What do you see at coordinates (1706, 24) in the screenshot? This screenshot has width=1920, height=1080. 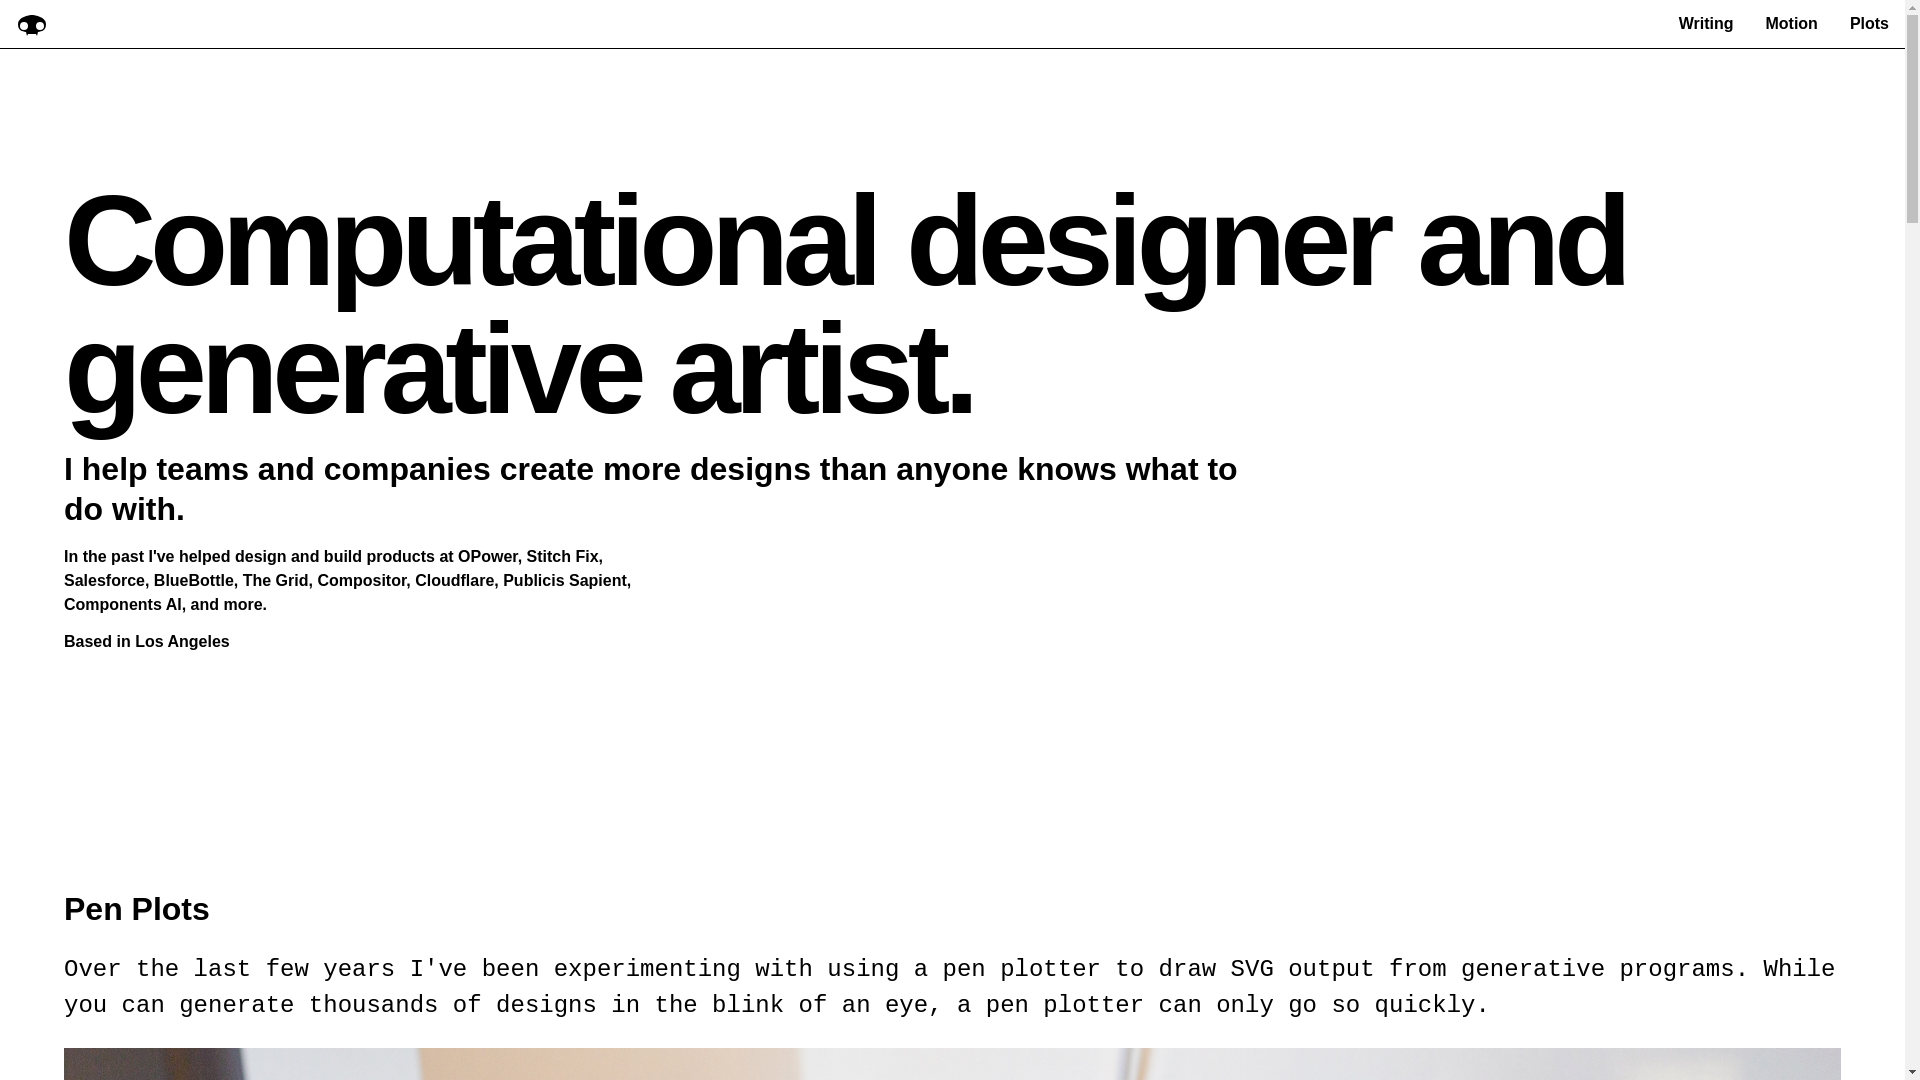 I see `Writing` at bounding box center [1706, 24].